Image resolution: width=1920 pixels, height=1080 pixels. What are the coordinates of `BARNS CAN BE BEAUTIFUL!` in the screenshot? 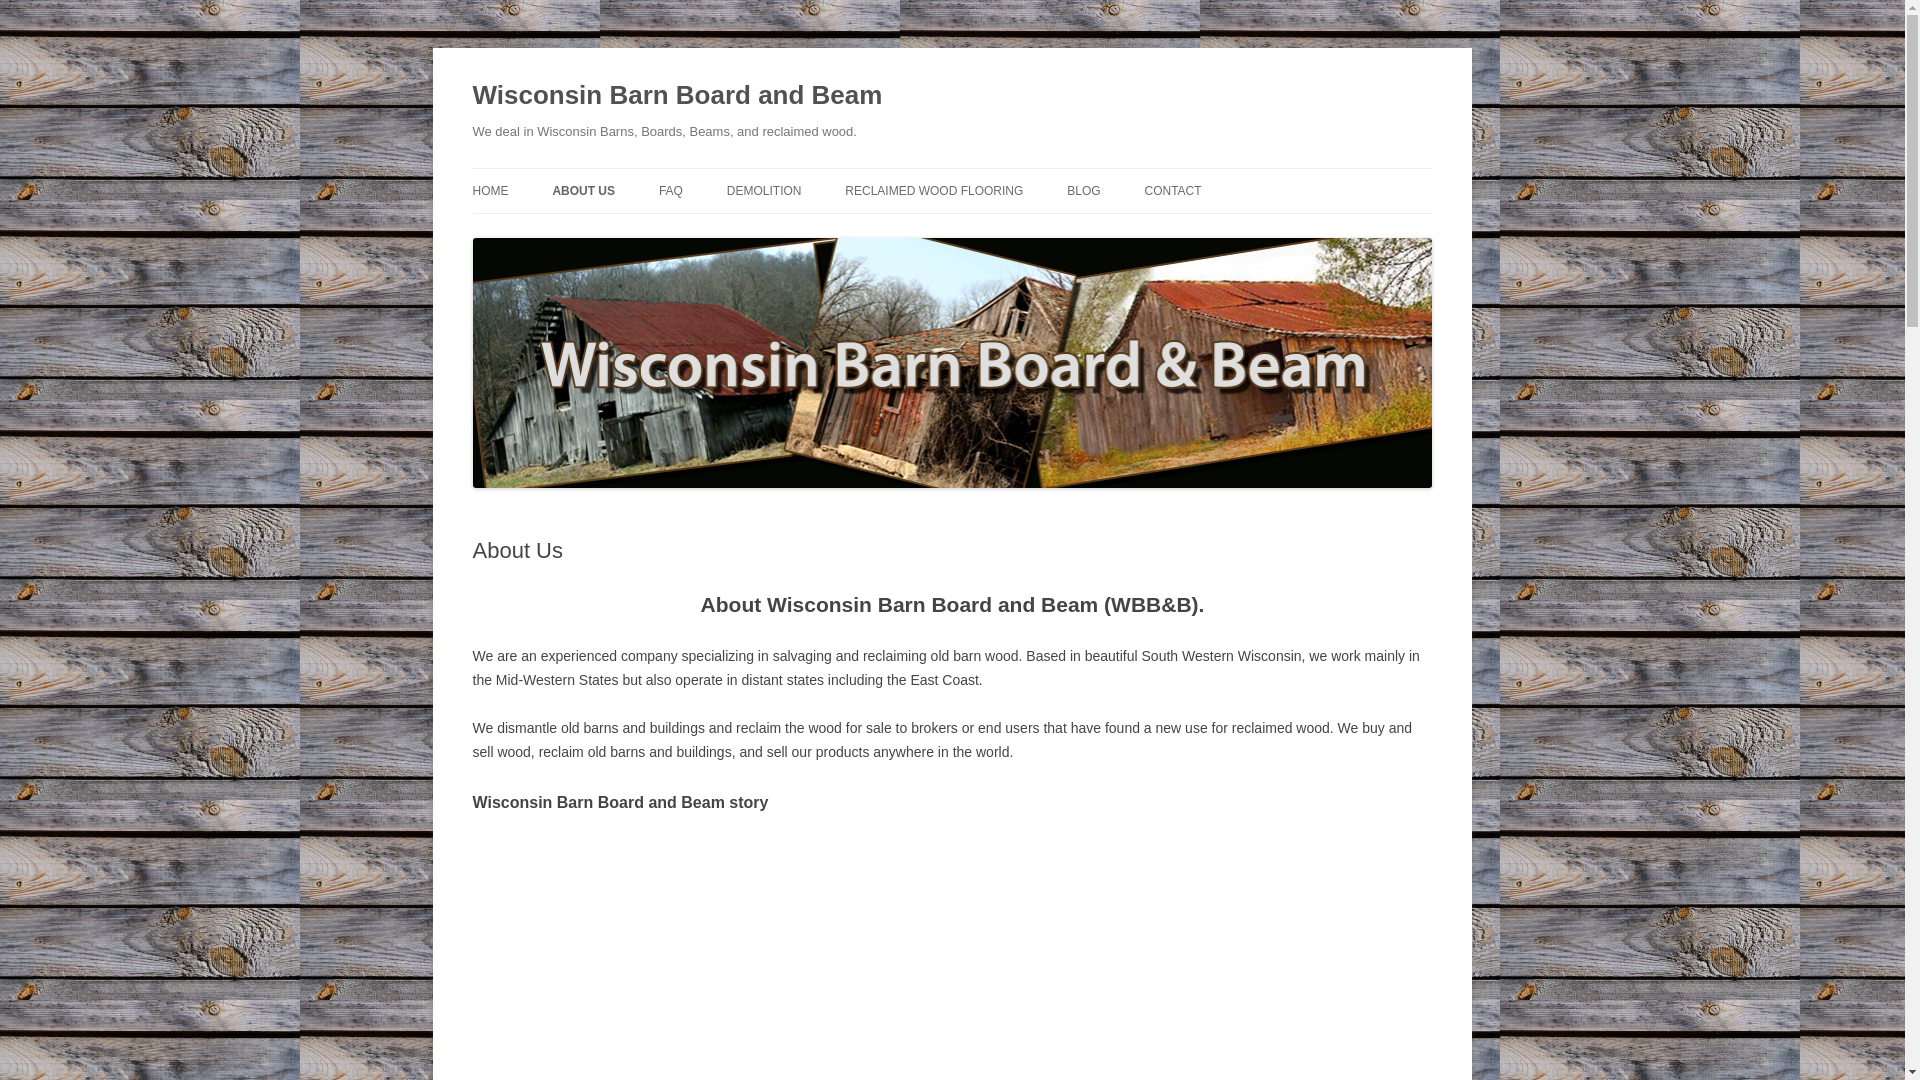 It's located at (1167, 232).